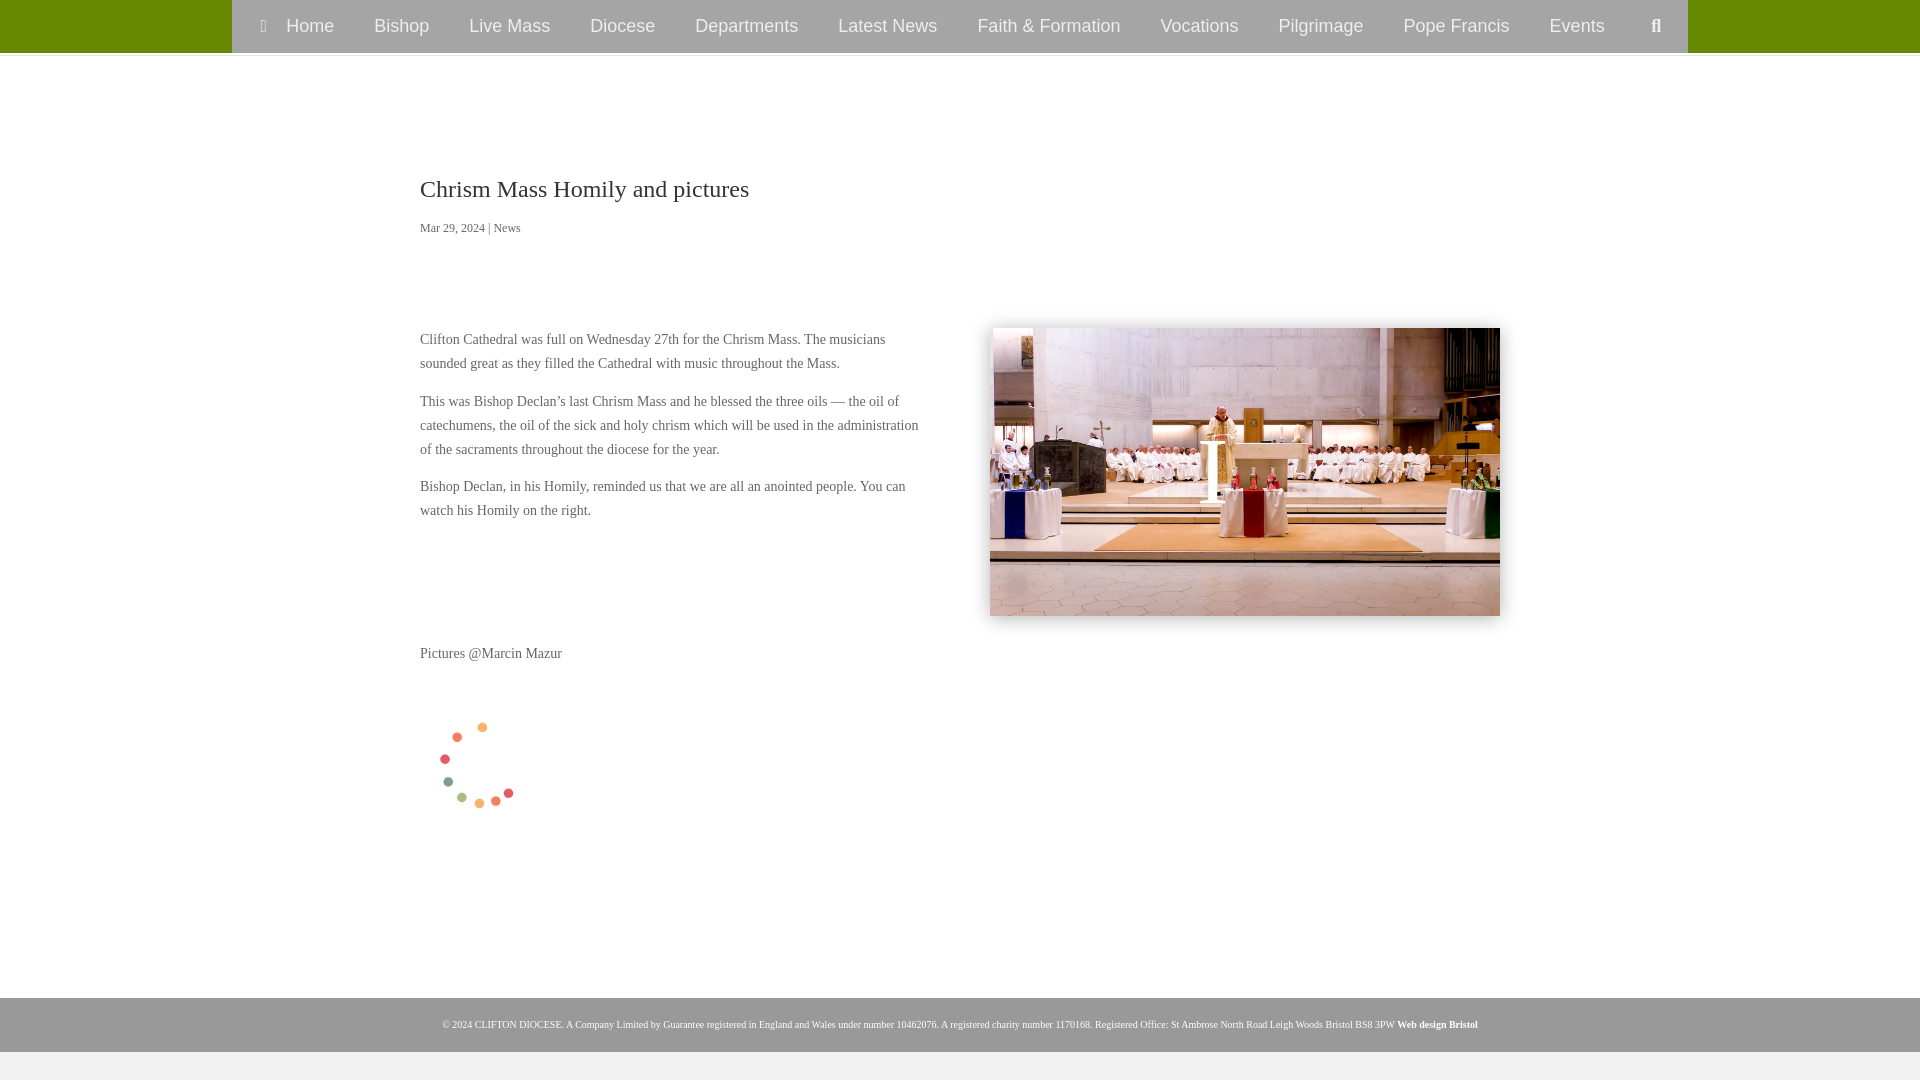 The height and width of the screenshot is (1080, 1920). What do you see at coordinates (622, 26) in the screenshot?
I see `Diocese` at bounding box center [622, 26].